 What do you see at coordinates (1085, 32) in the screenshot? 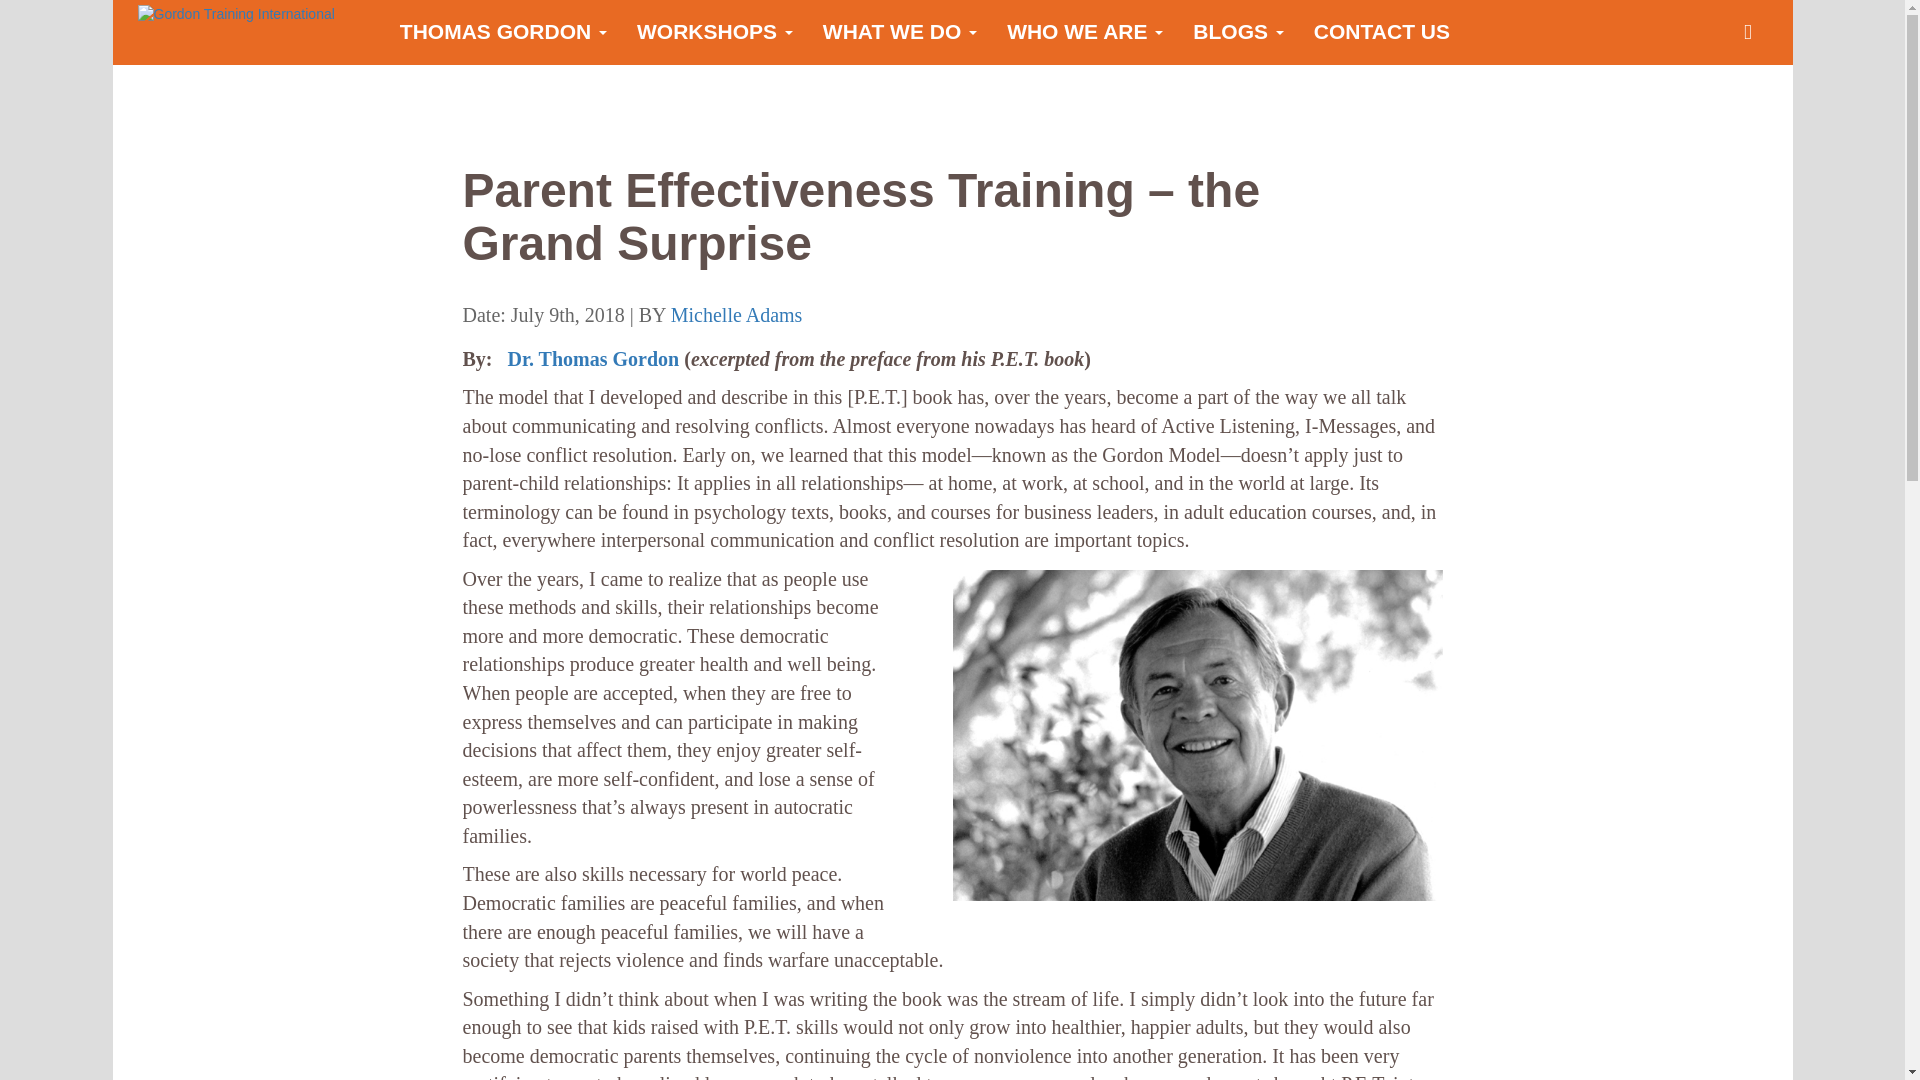
I see `WHO WE ARE` at bounding box center [1085, 32].